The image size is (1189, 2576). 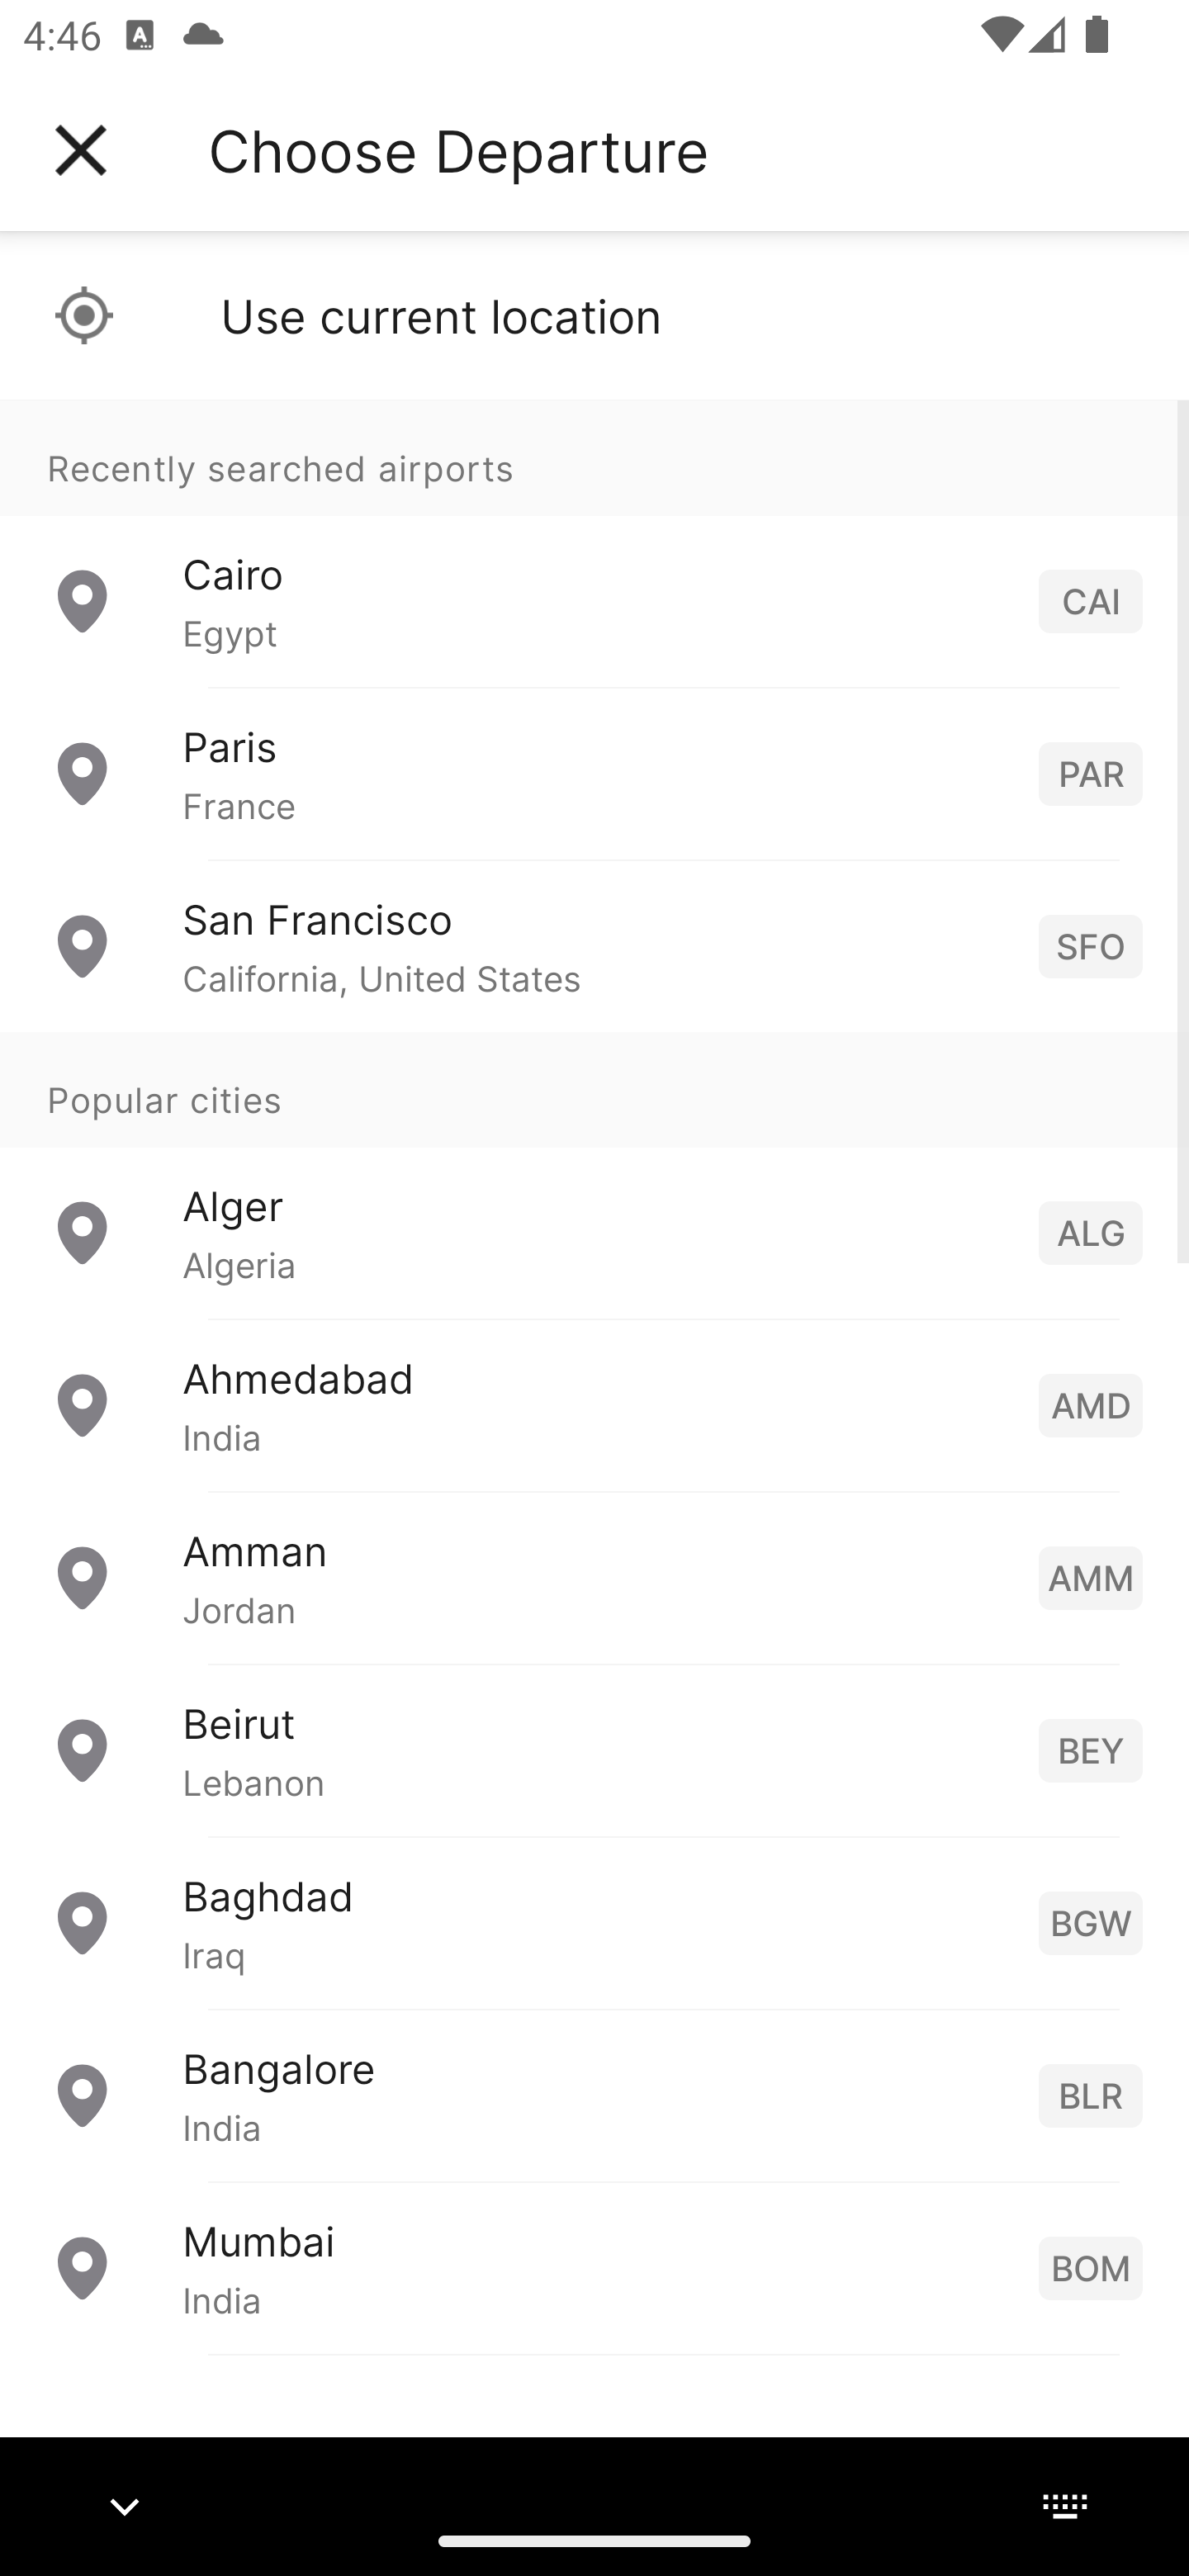 What do you see at coordinates (458, 150) in the screenshot?
I see `Choose Departure` at bounding box center [458, 150].